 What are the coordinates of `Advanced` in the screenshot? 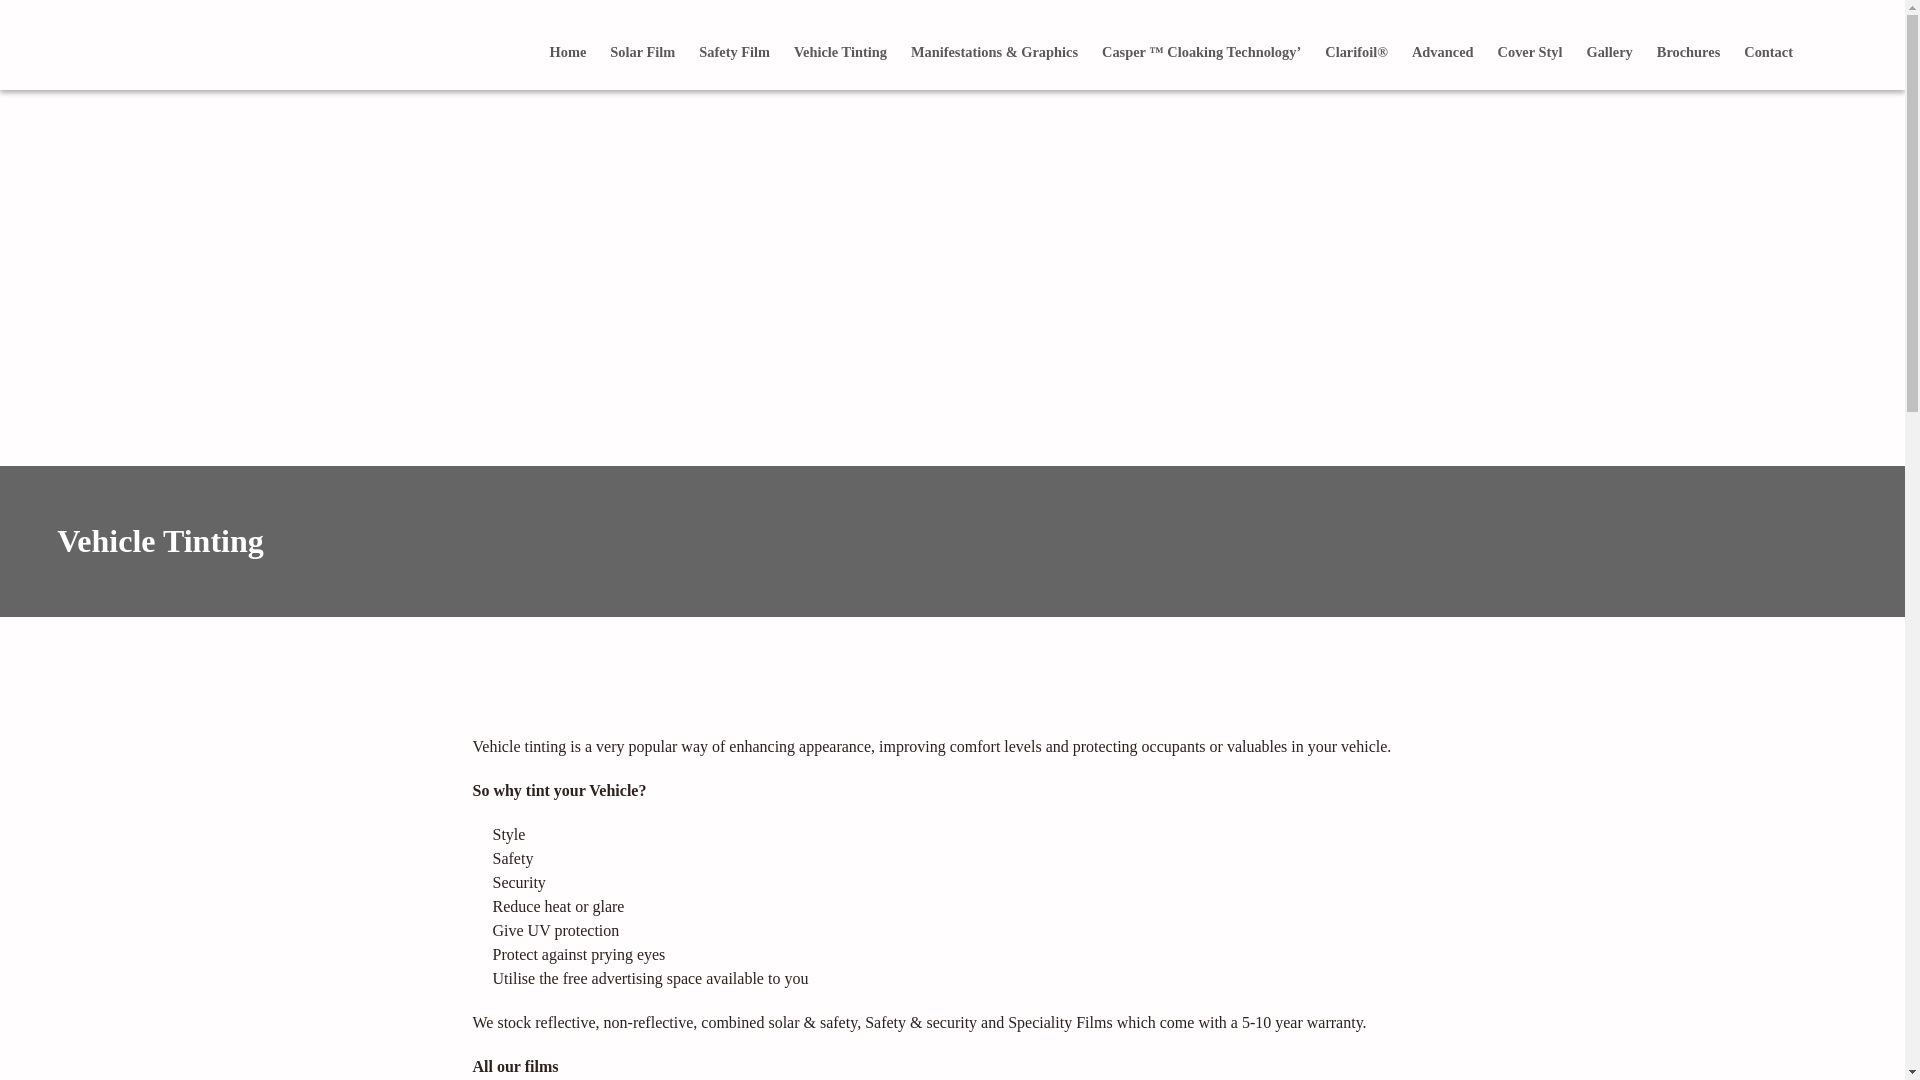 It's located at (1442, 52).